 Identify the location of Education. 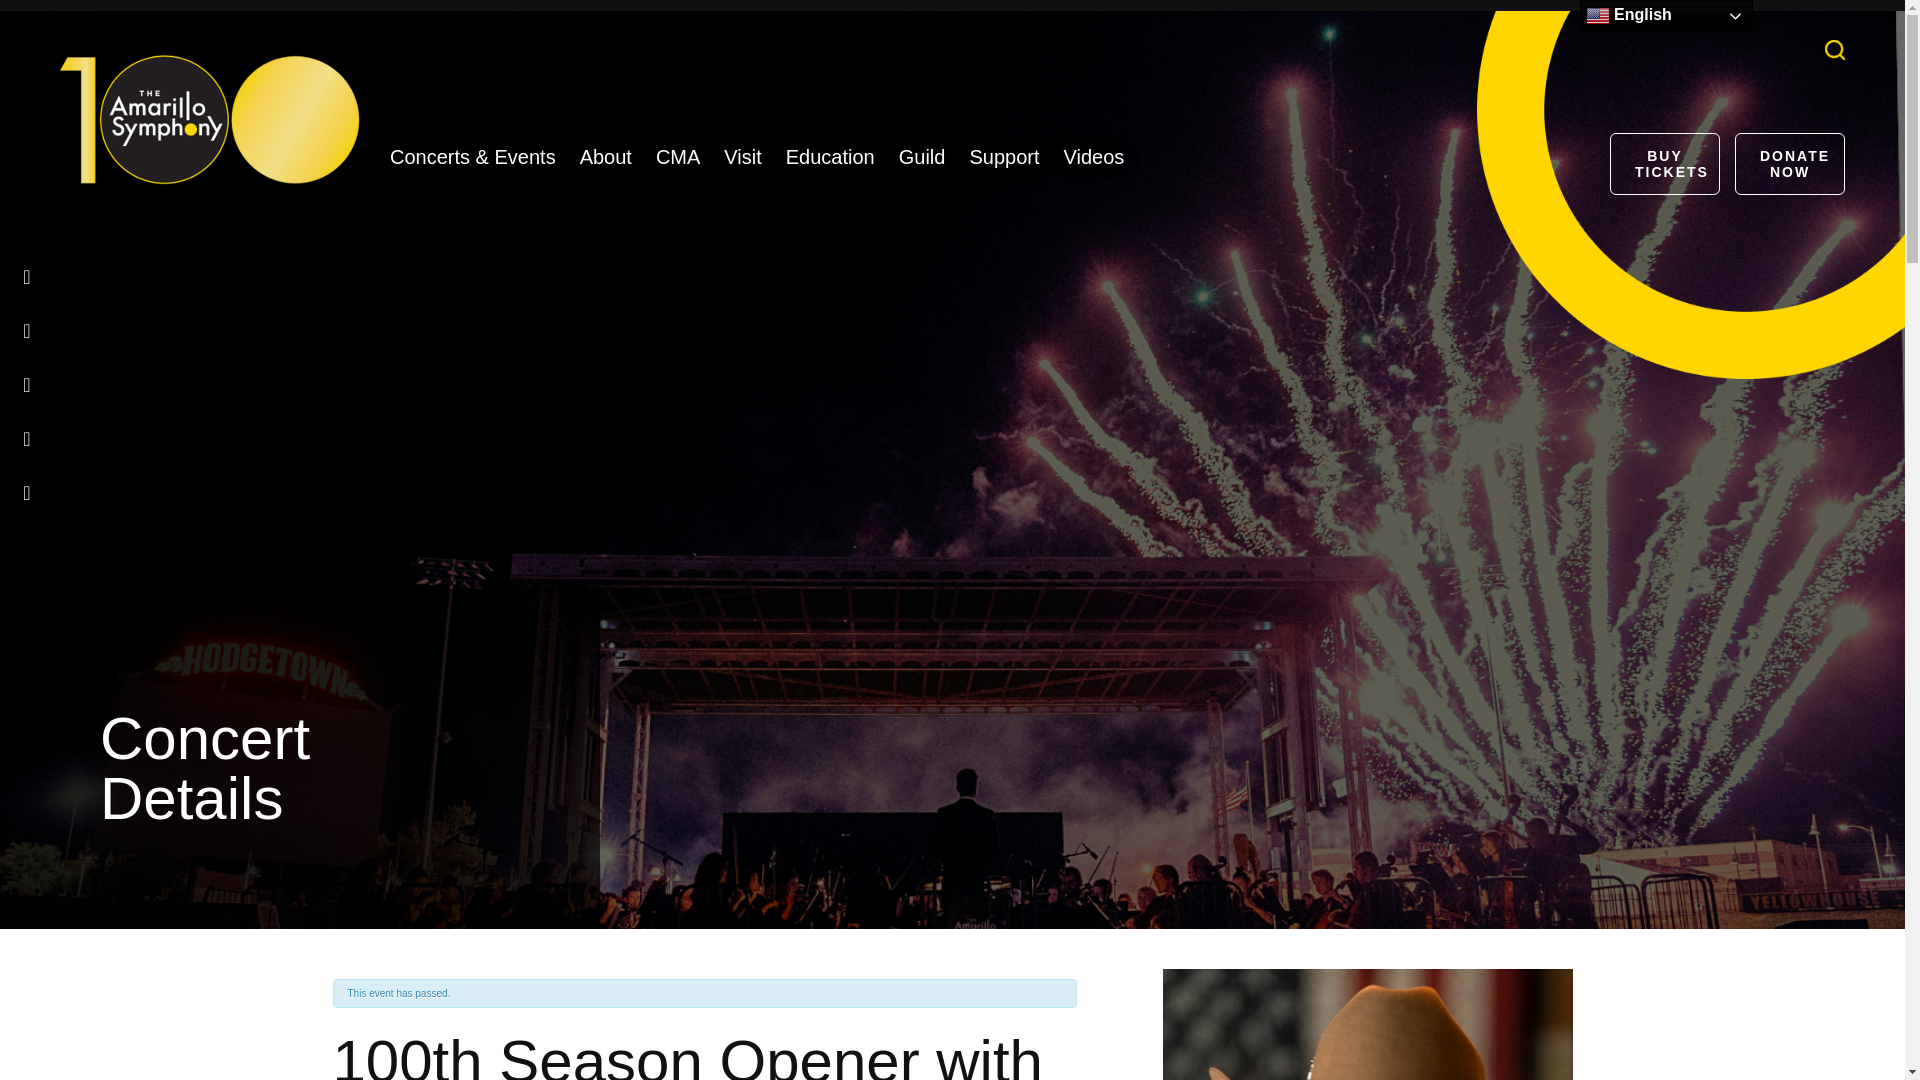
(830, 156).